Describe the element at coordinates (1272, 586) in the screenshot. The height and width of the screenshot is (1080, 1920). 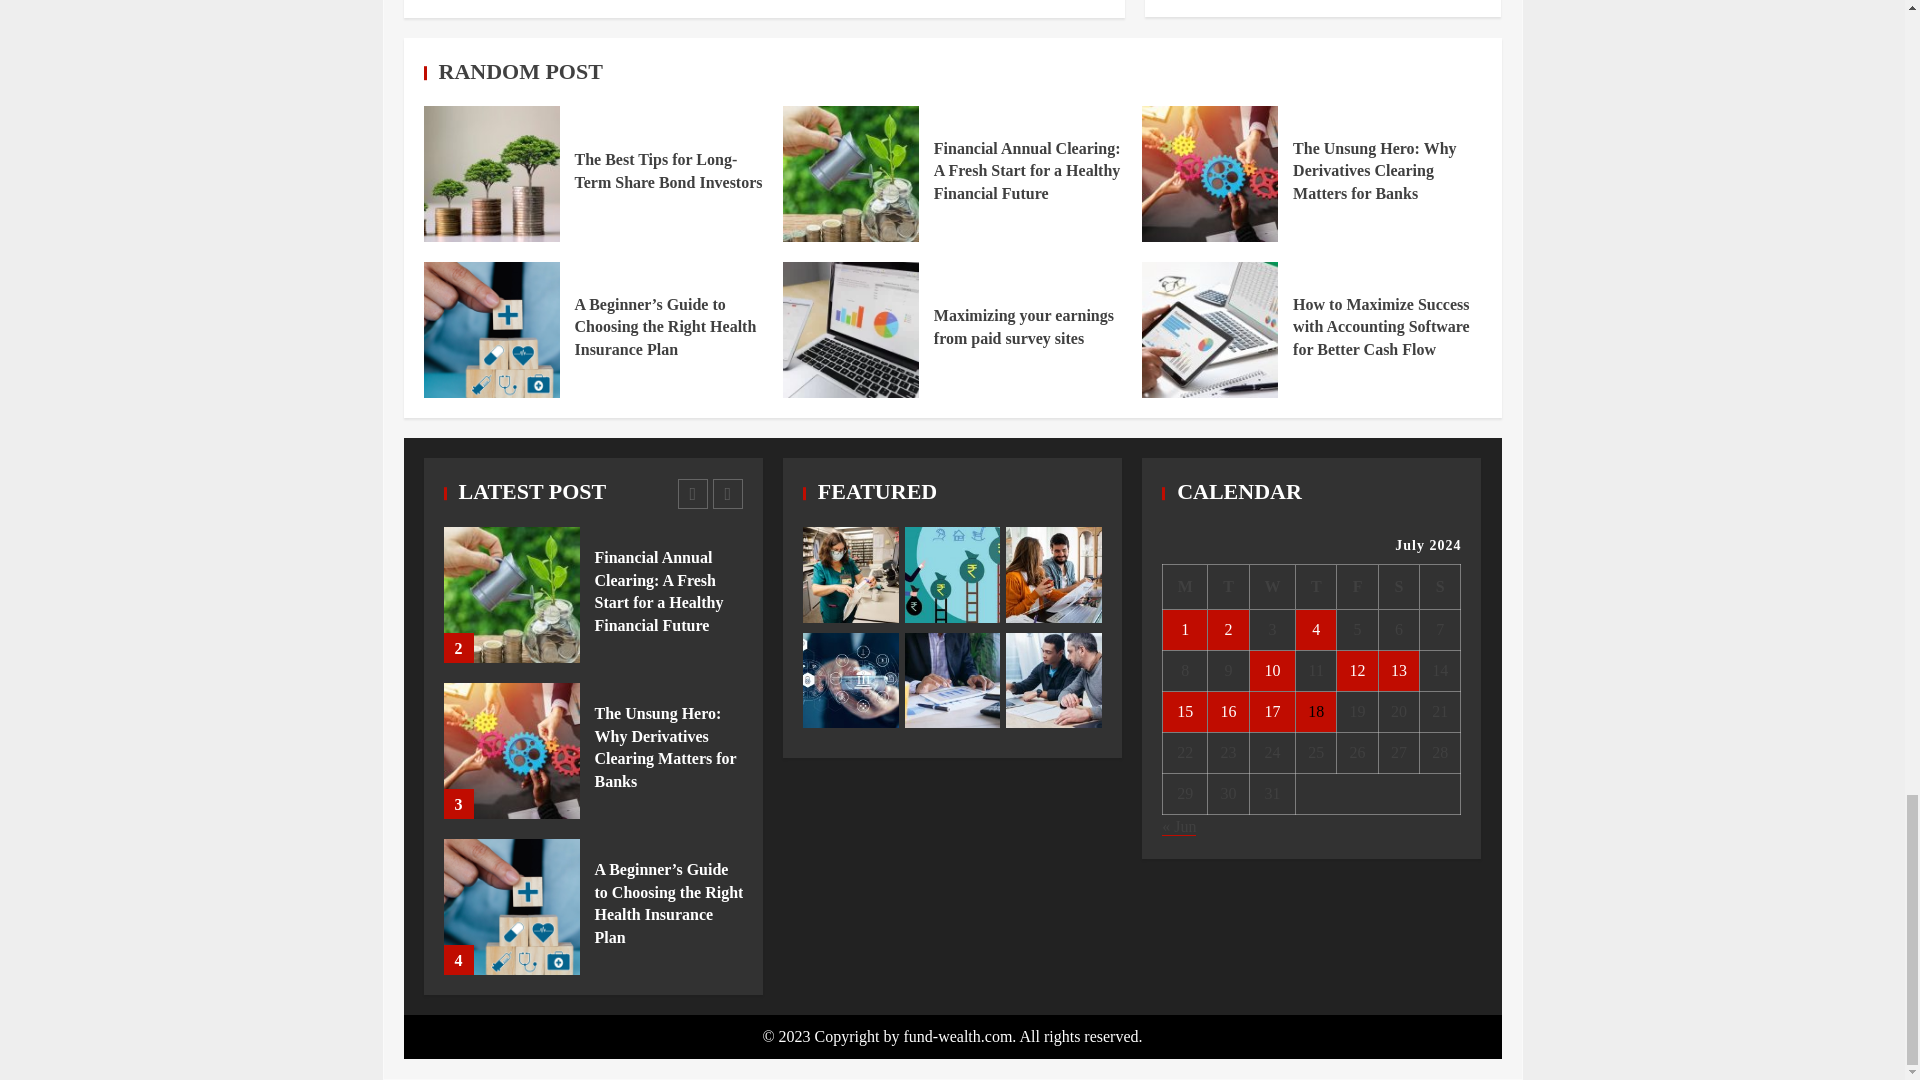
I see `Wednesday` at that location.